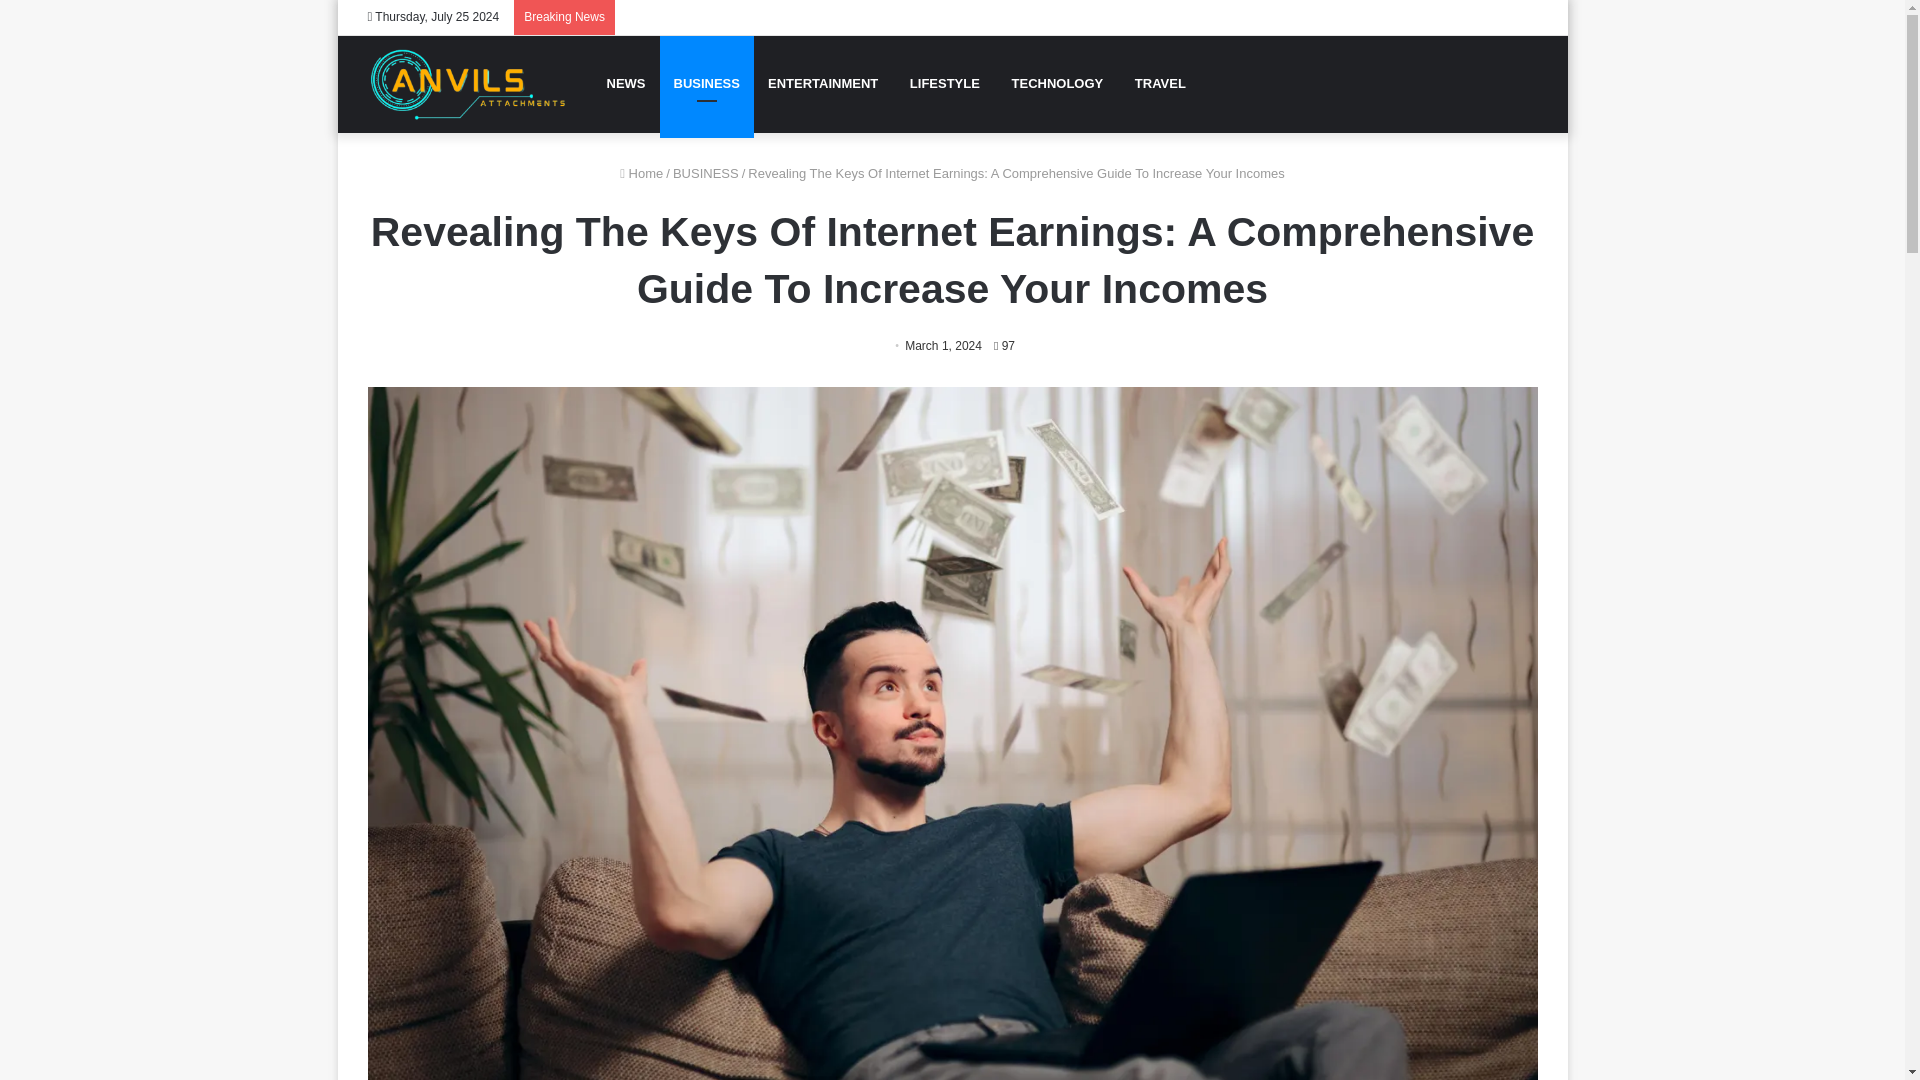  What do you see at coordinates (707, 83) in the screenshot?
I see `BUSINESS` at bounding box center [707, 83].